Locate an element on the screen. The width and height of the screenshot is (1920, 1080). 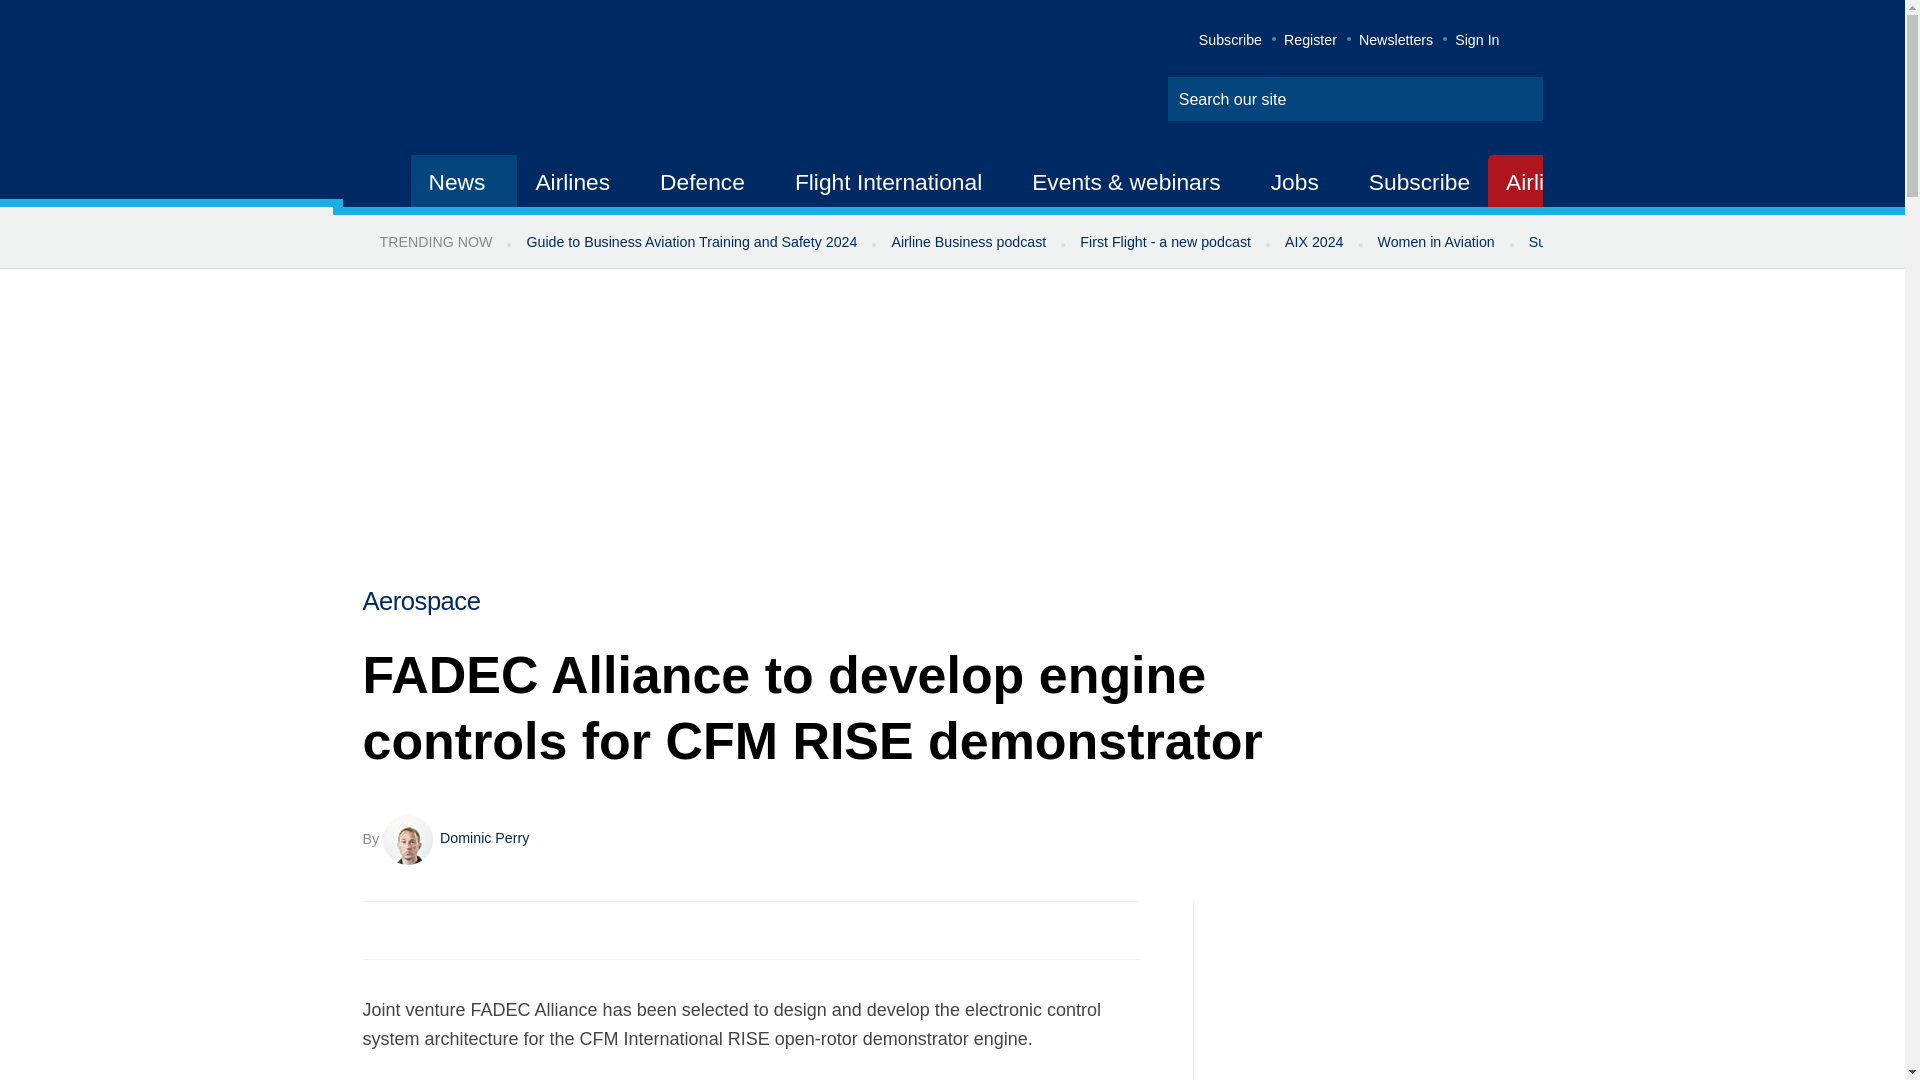
Airline Business podcast is located at coordinates (968, 242).